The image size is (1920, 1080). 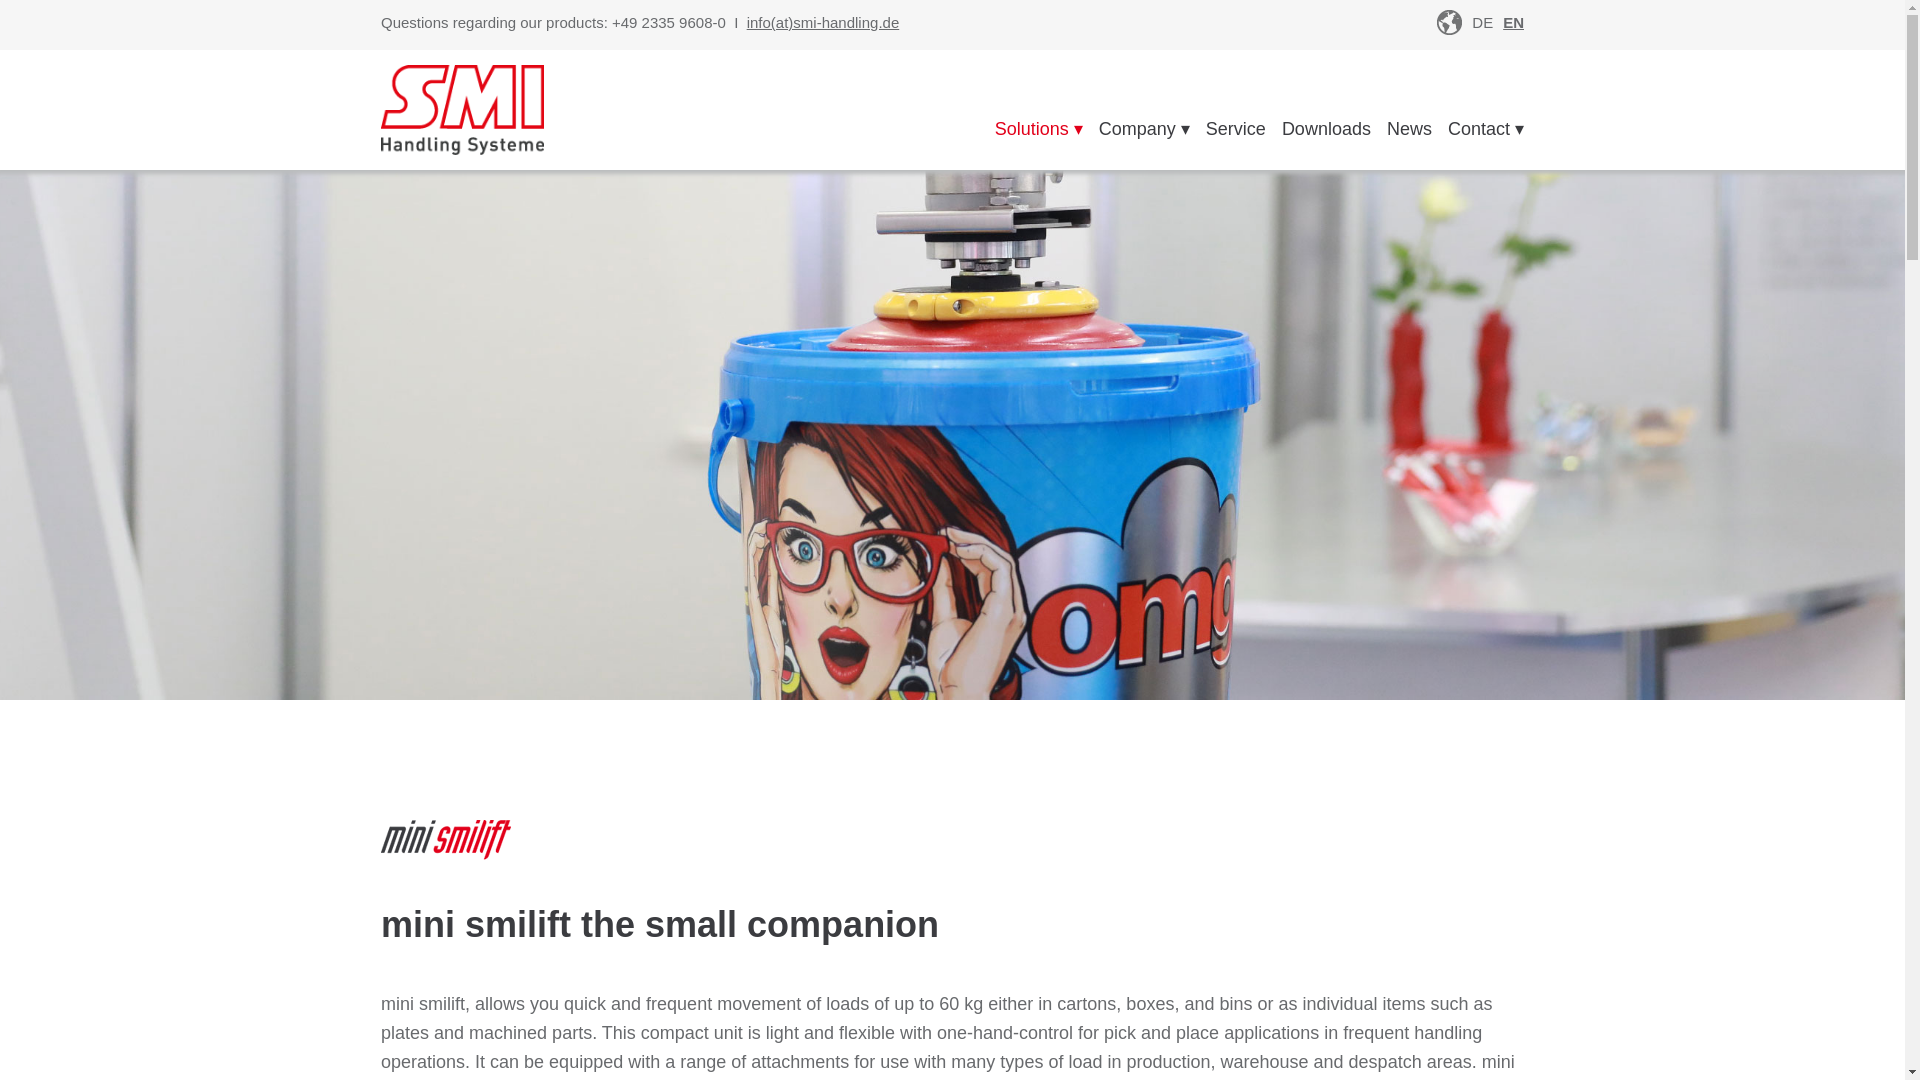 I want to click on Downloads, so click(x=1326, y=128).